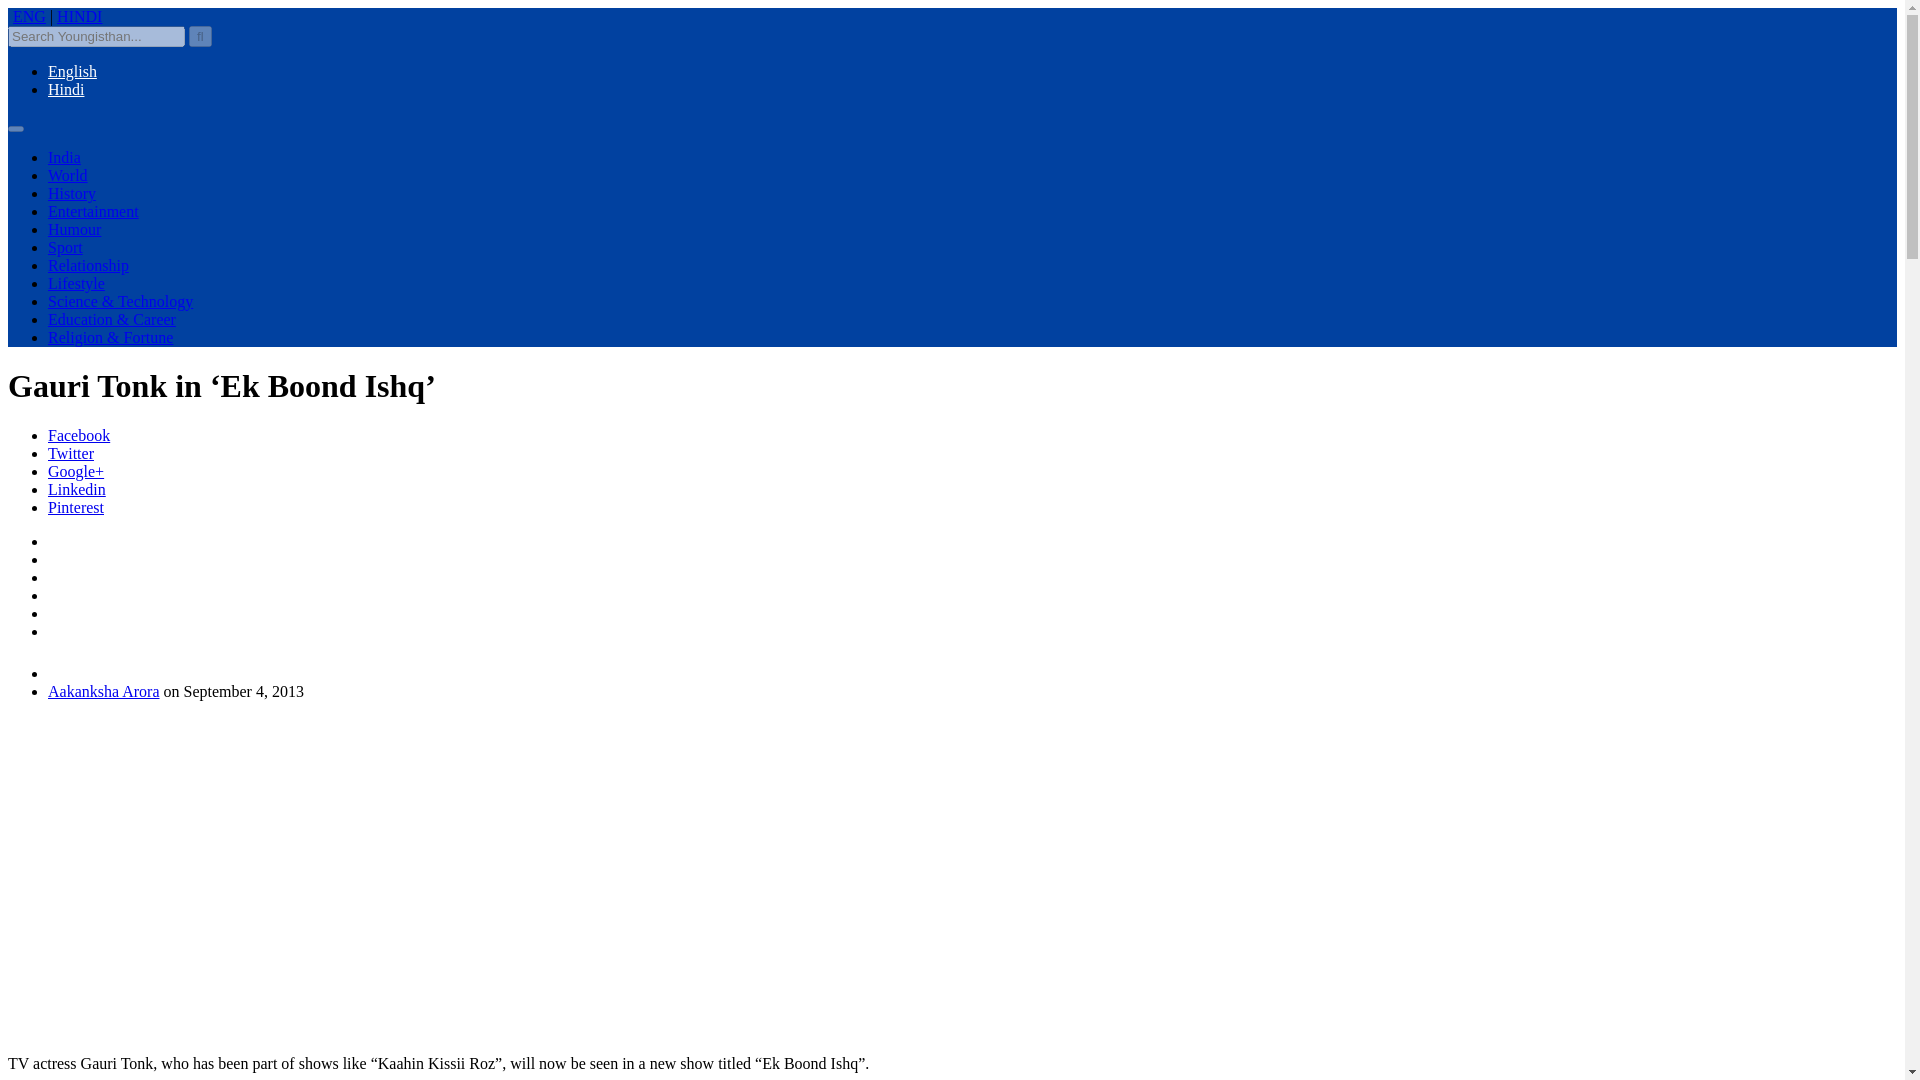 Image resolution: width=1920 pixels, height=1080 pixels. Describe the element at coordinates (71, 453) in the screenshot. I see `Twitter` at that location.